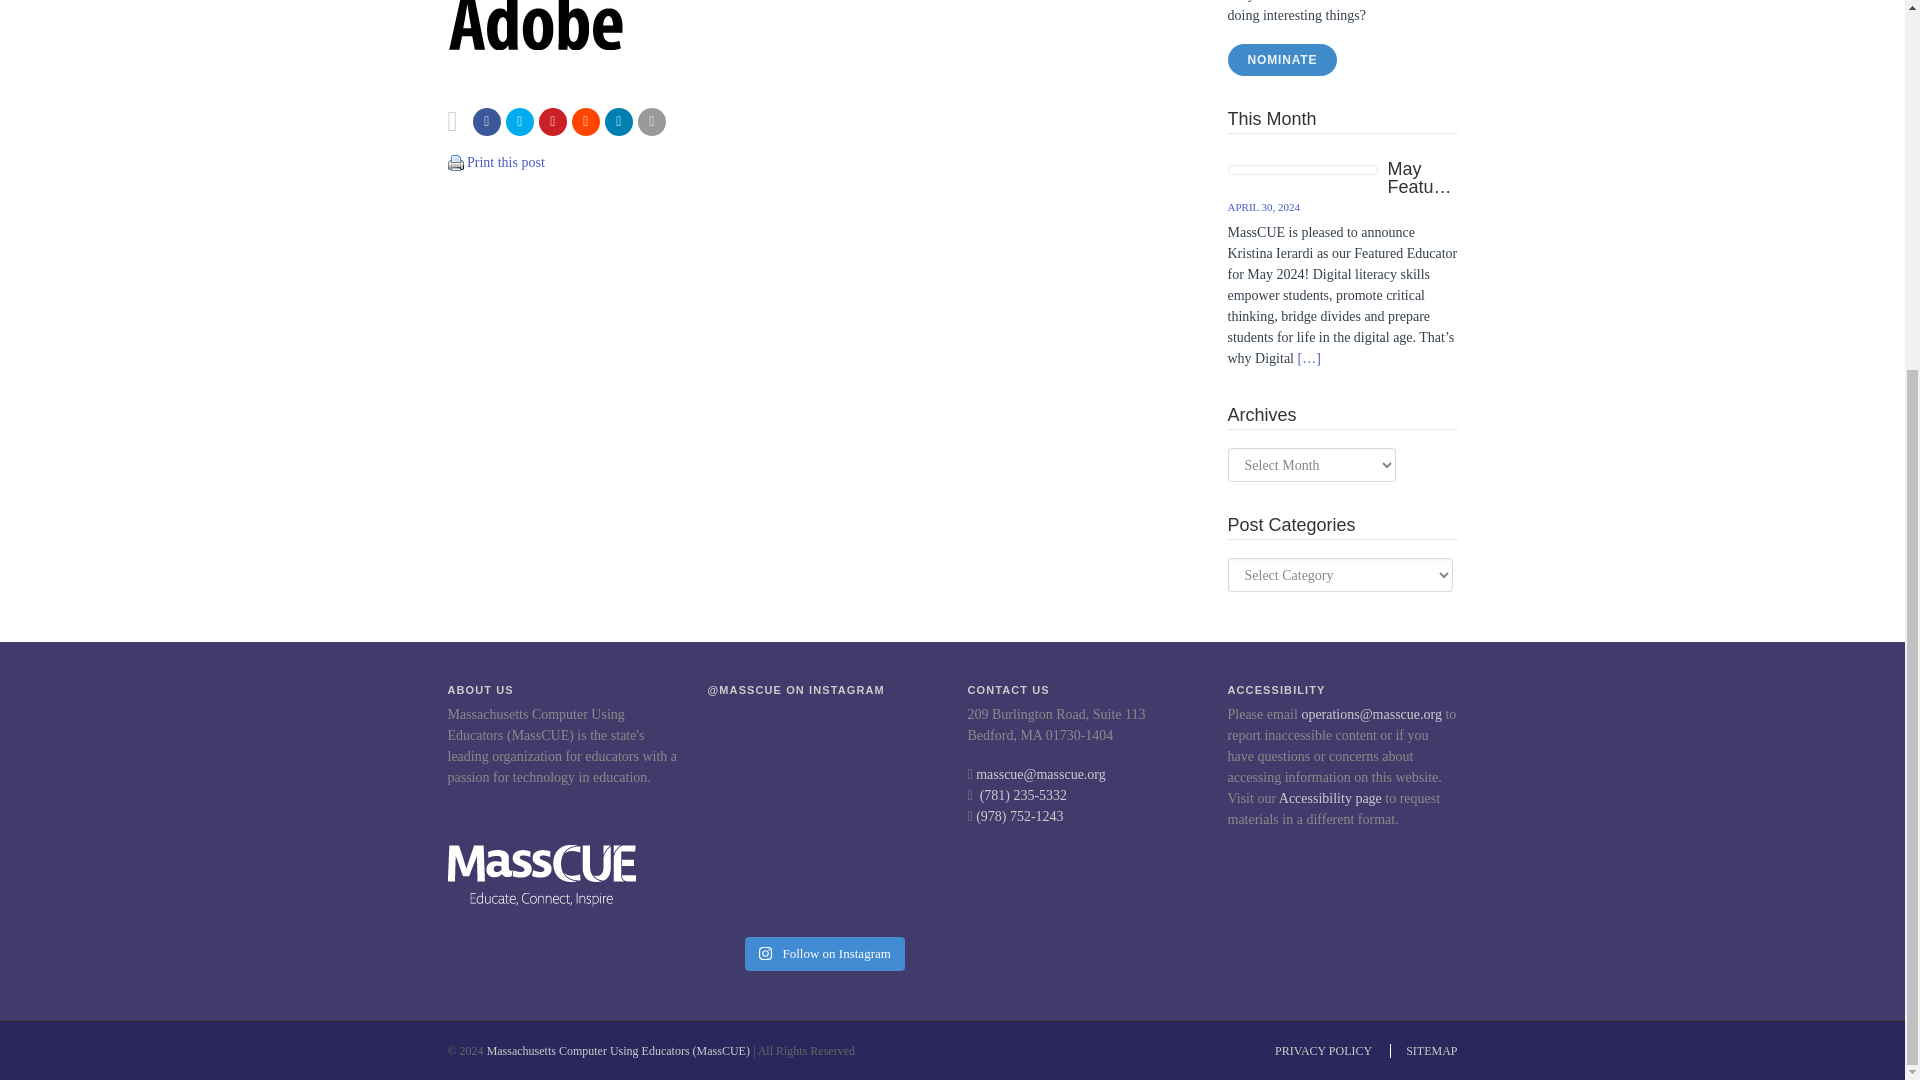 The width and height of the screenshot is (1920, 1080). Describe the element at coordinates (586, 122) in the screenshot. I see `Submit to Reddit` at that location.